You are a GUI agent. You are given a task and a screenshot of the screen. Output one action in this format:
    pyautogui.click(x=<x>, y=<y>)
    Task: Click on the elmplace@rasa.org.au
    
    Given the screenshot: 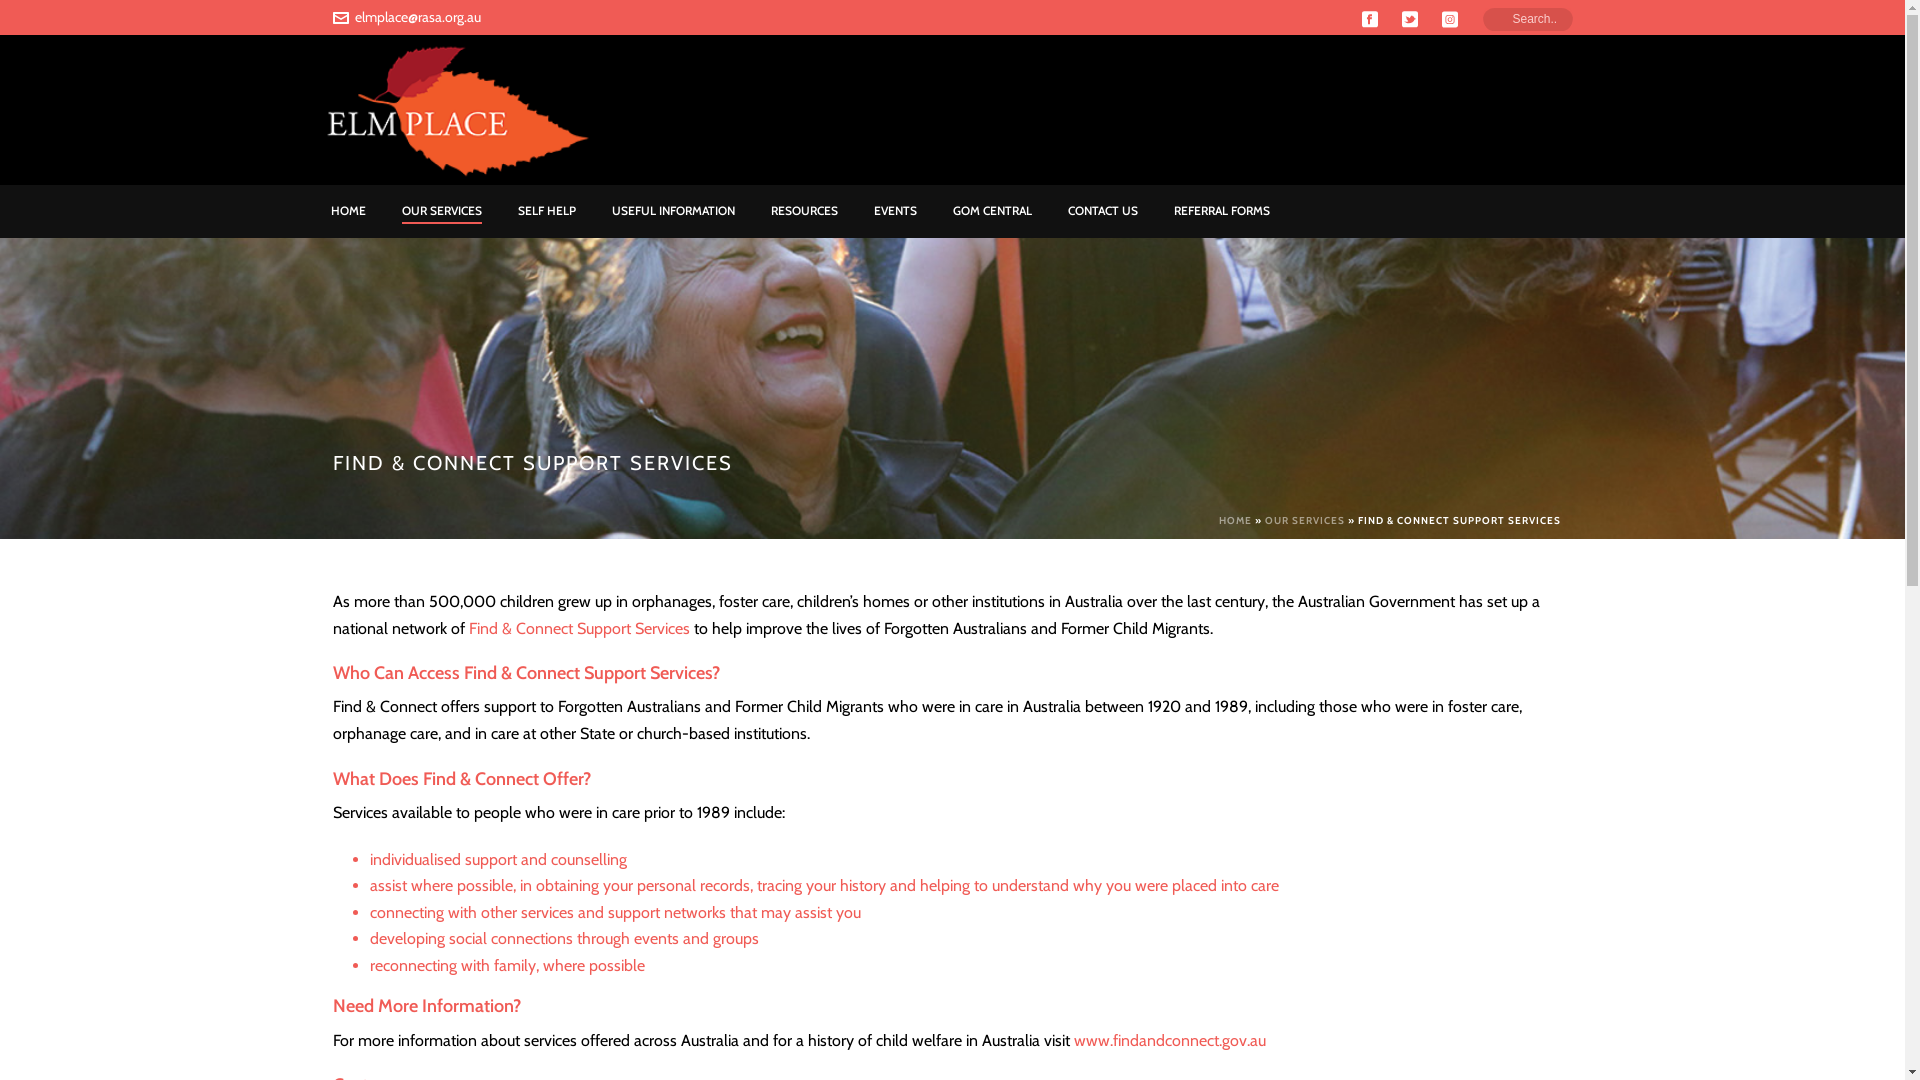 What is the action you would take?
    pyautogui.click(x=417, y=17)
    